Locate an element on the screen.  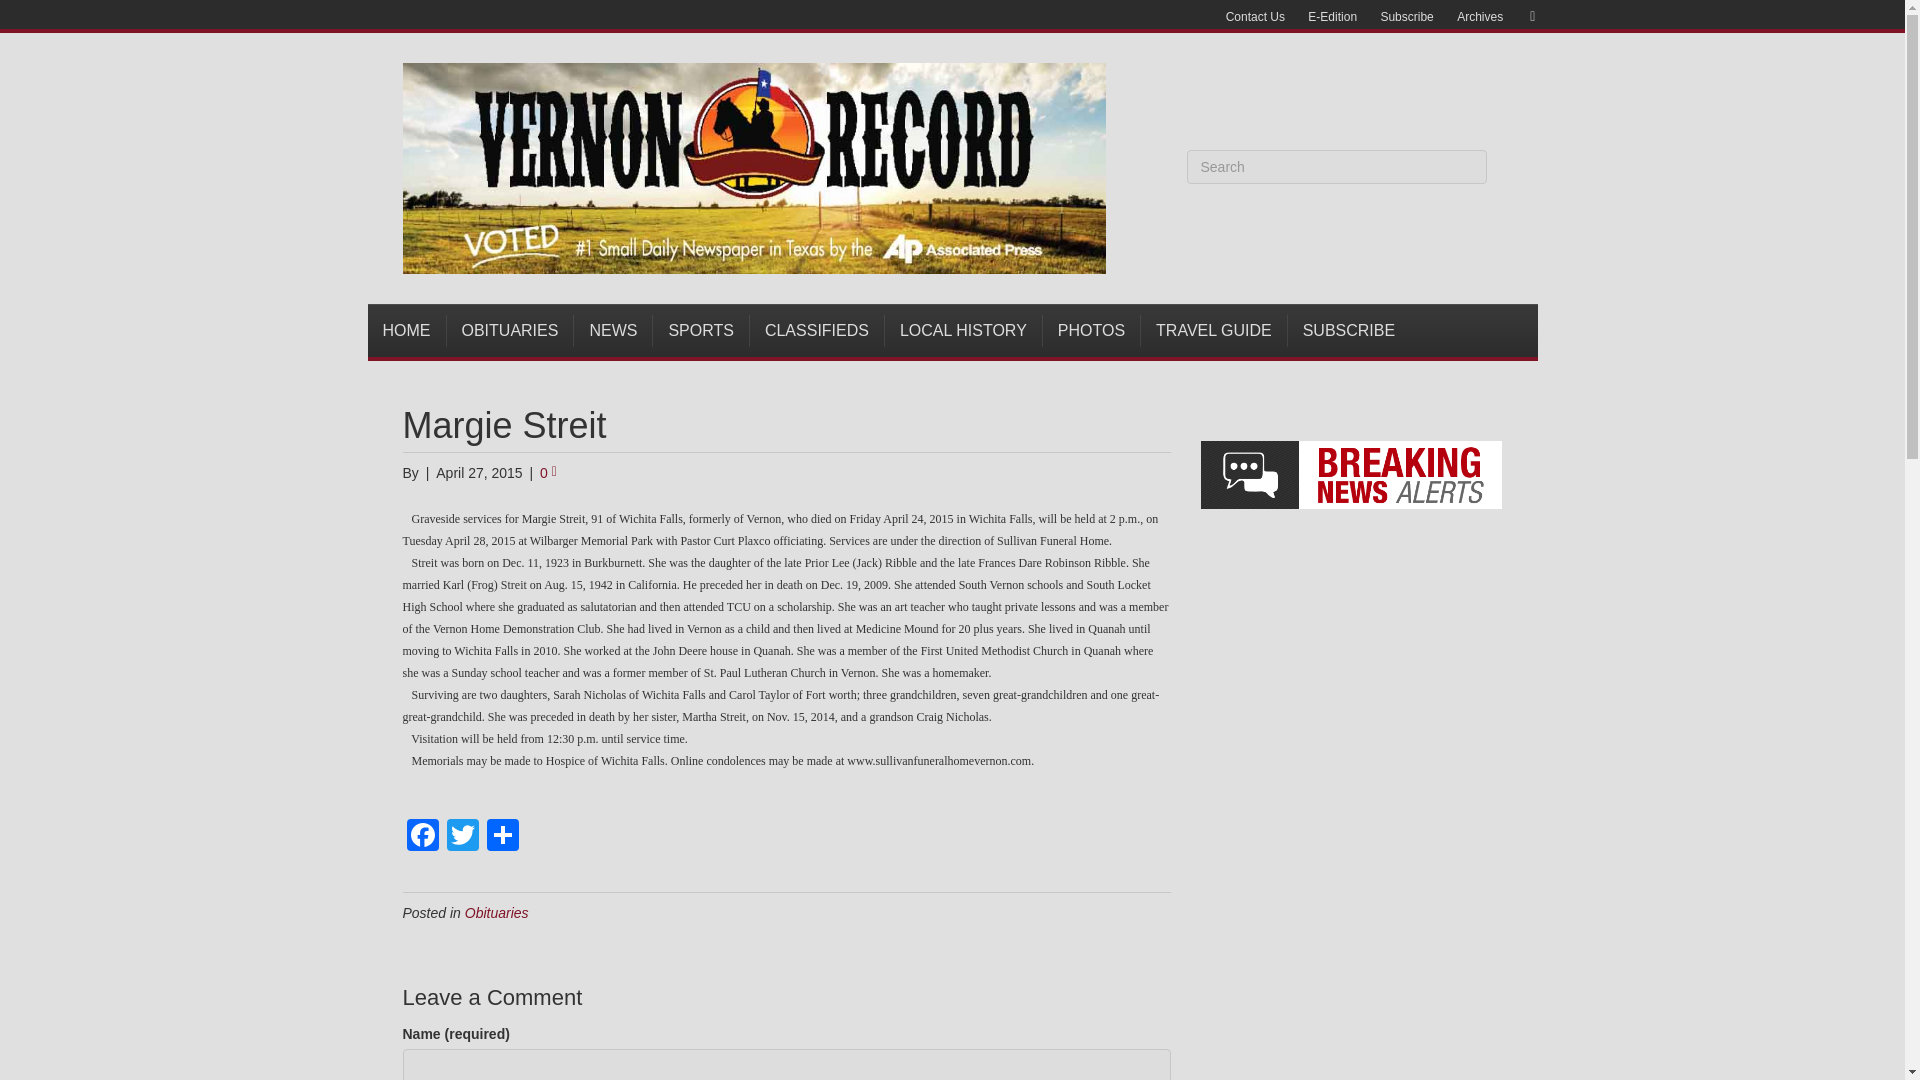
Obituaries is located at coordinates (496, 913).